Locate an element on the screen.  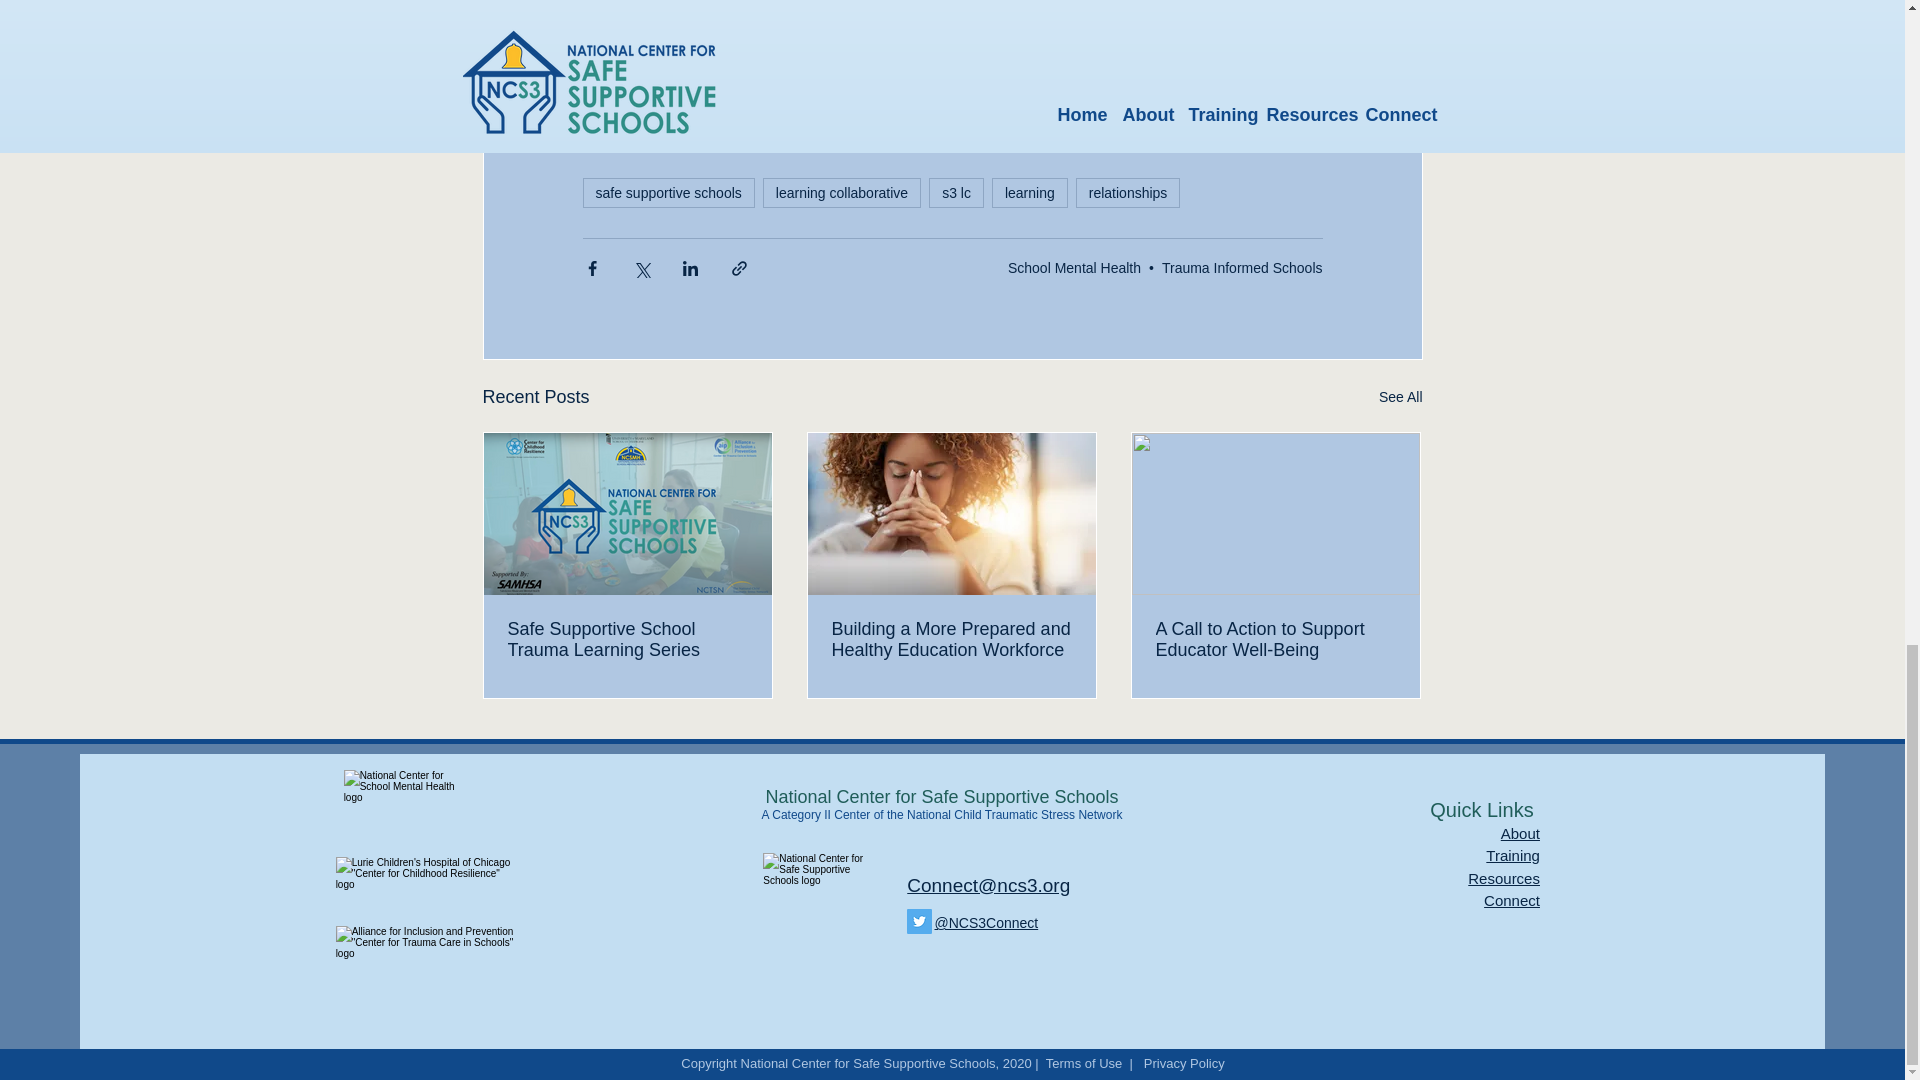
See All is located at coordinates (1400, 397).